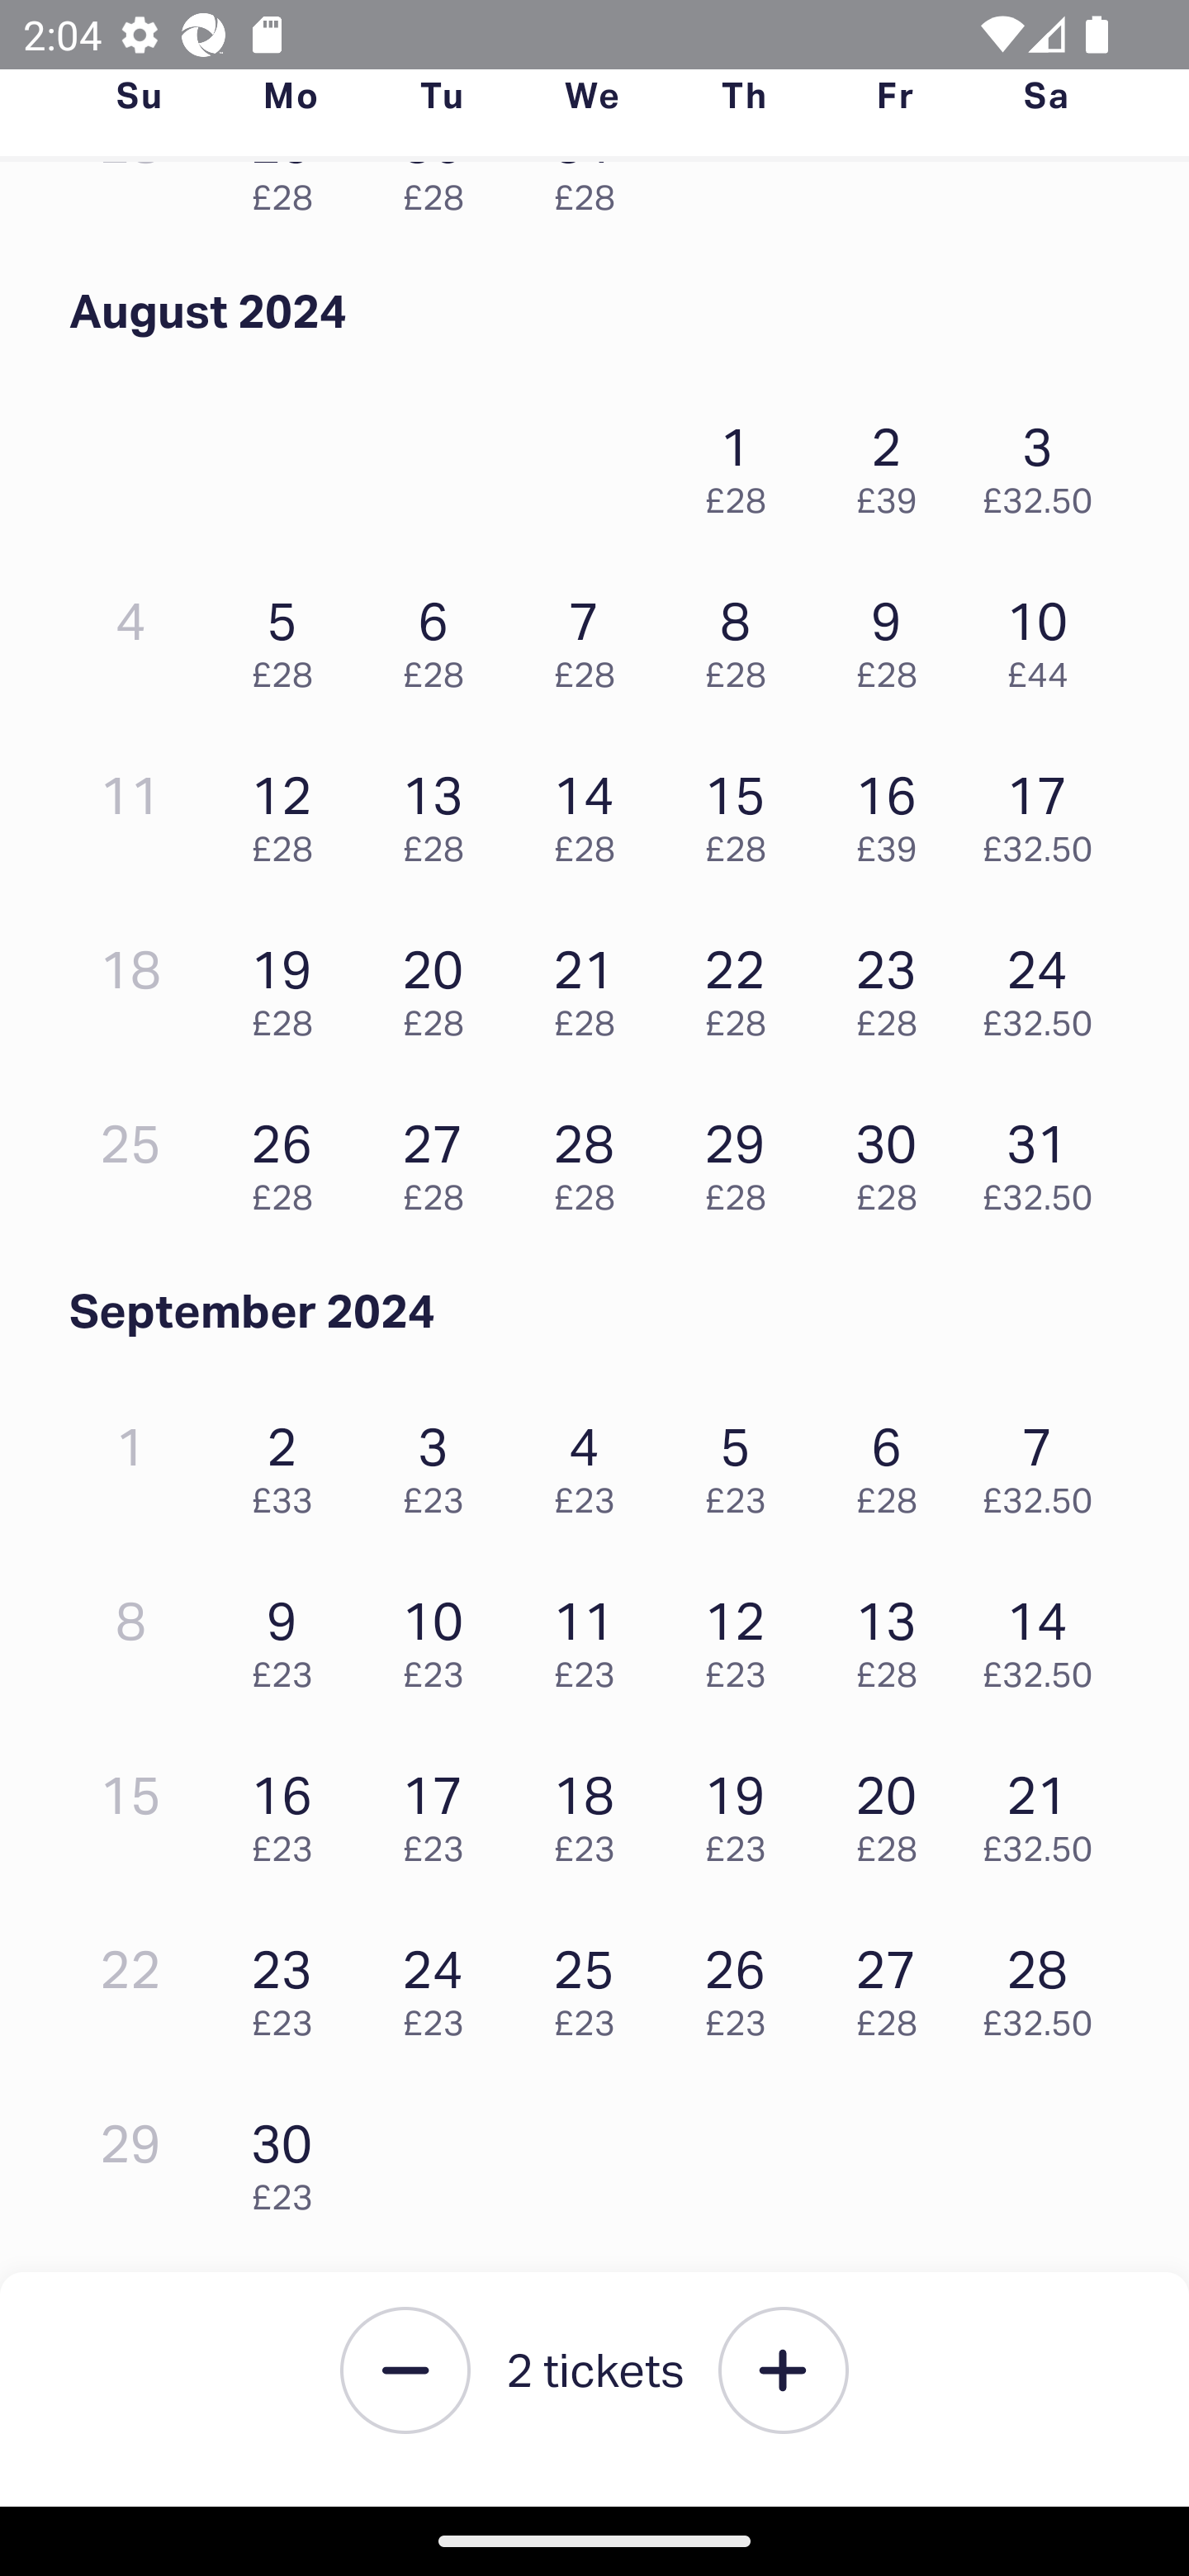 This screenshot has width=1189, height=2576. Describe the element at coordinates (1045, 637) in the screenshot. I see `10 £44` at that location.